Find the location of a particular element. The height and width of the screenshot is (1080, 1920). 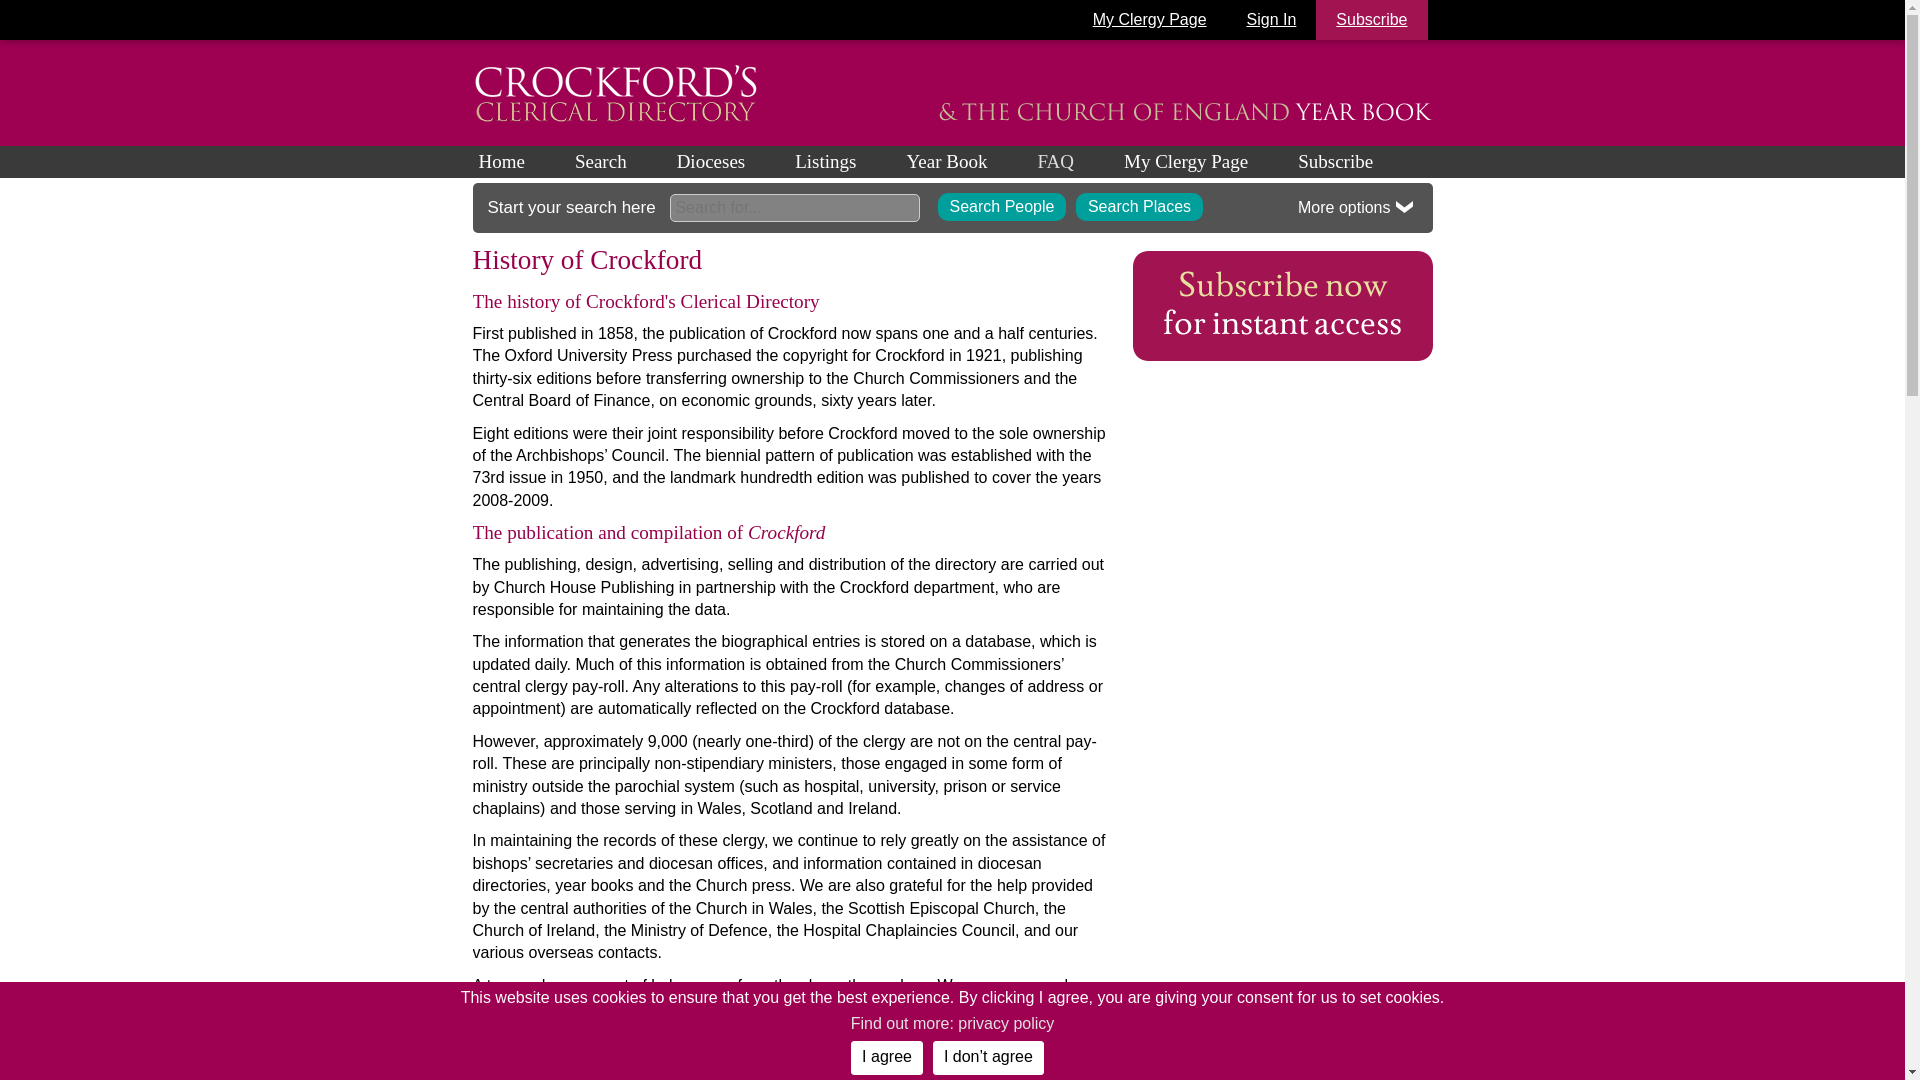

Find out more: privacy policy is located at coordinates (952, 1024).